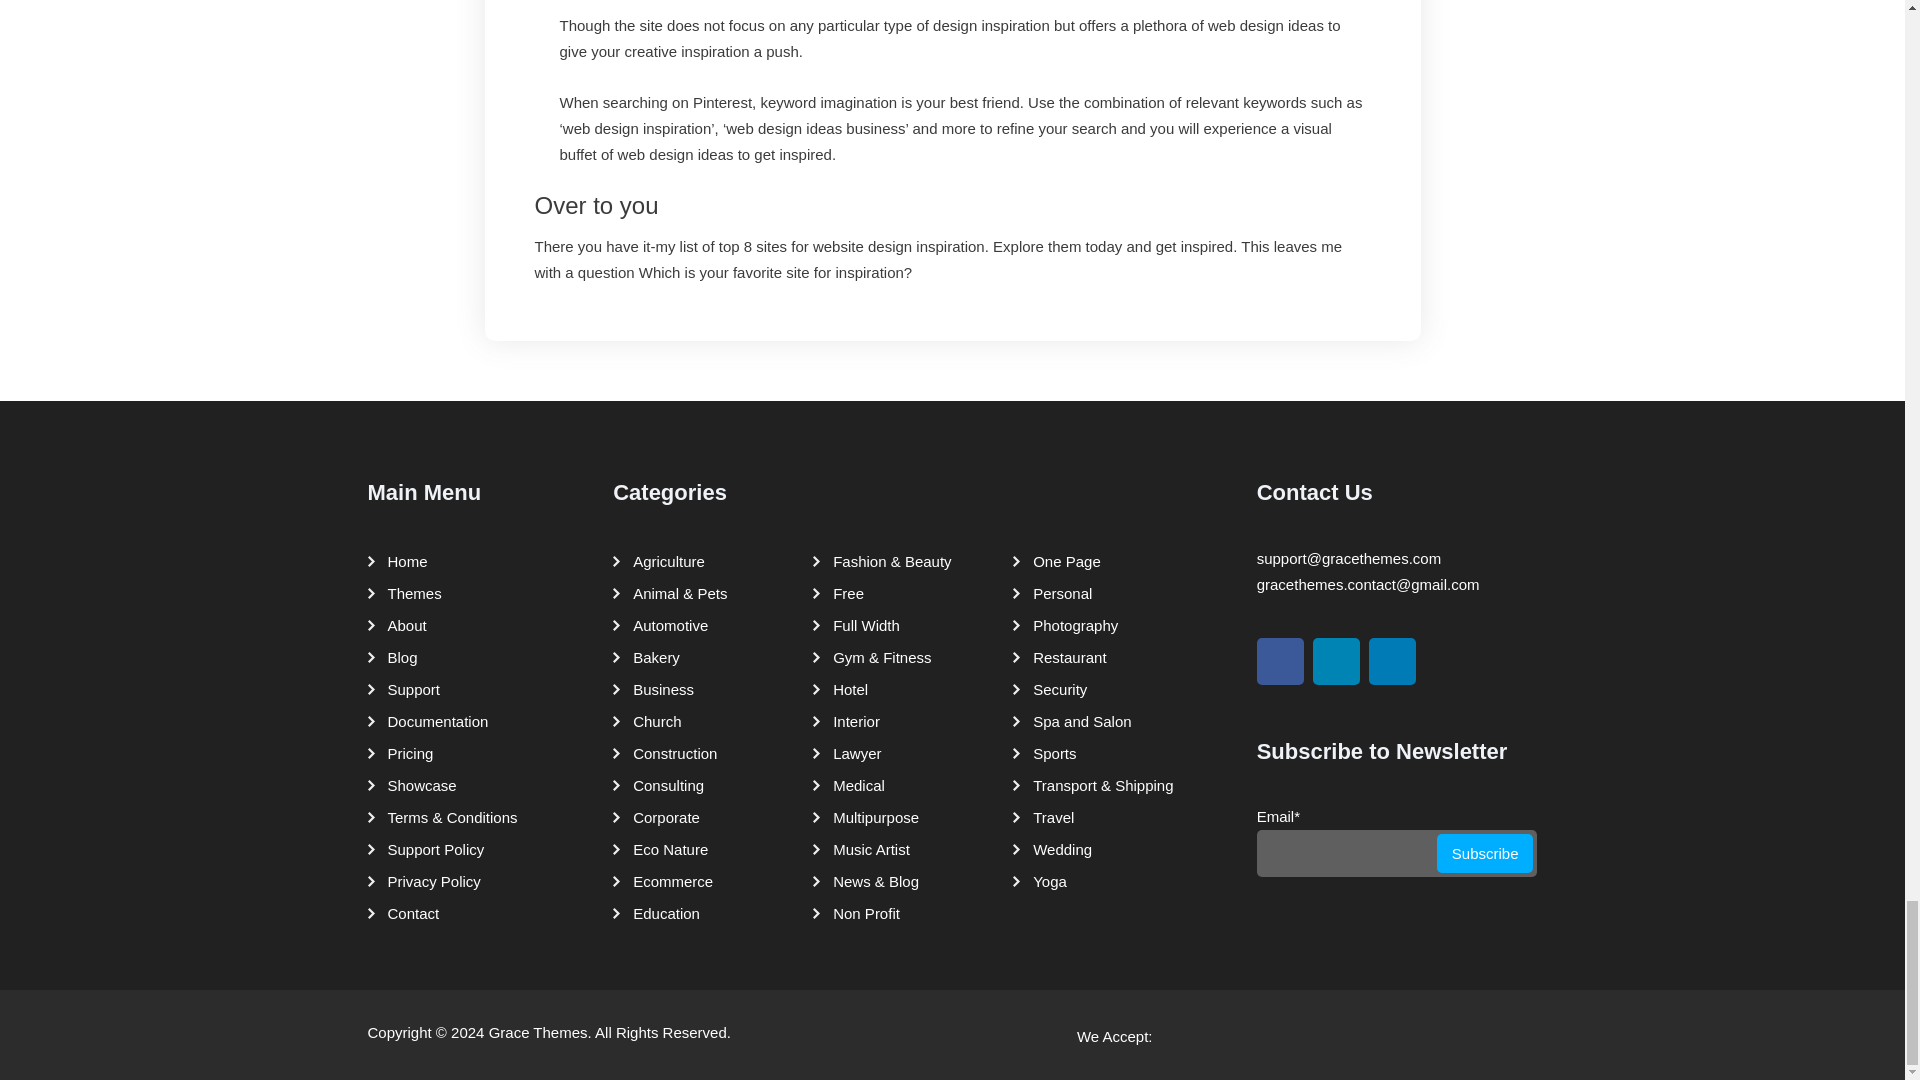 This screenshot has width=1920, height=1080. Describe the element at coordinates (432, 850) in the screenshot. I see `Support Policy` at that location.